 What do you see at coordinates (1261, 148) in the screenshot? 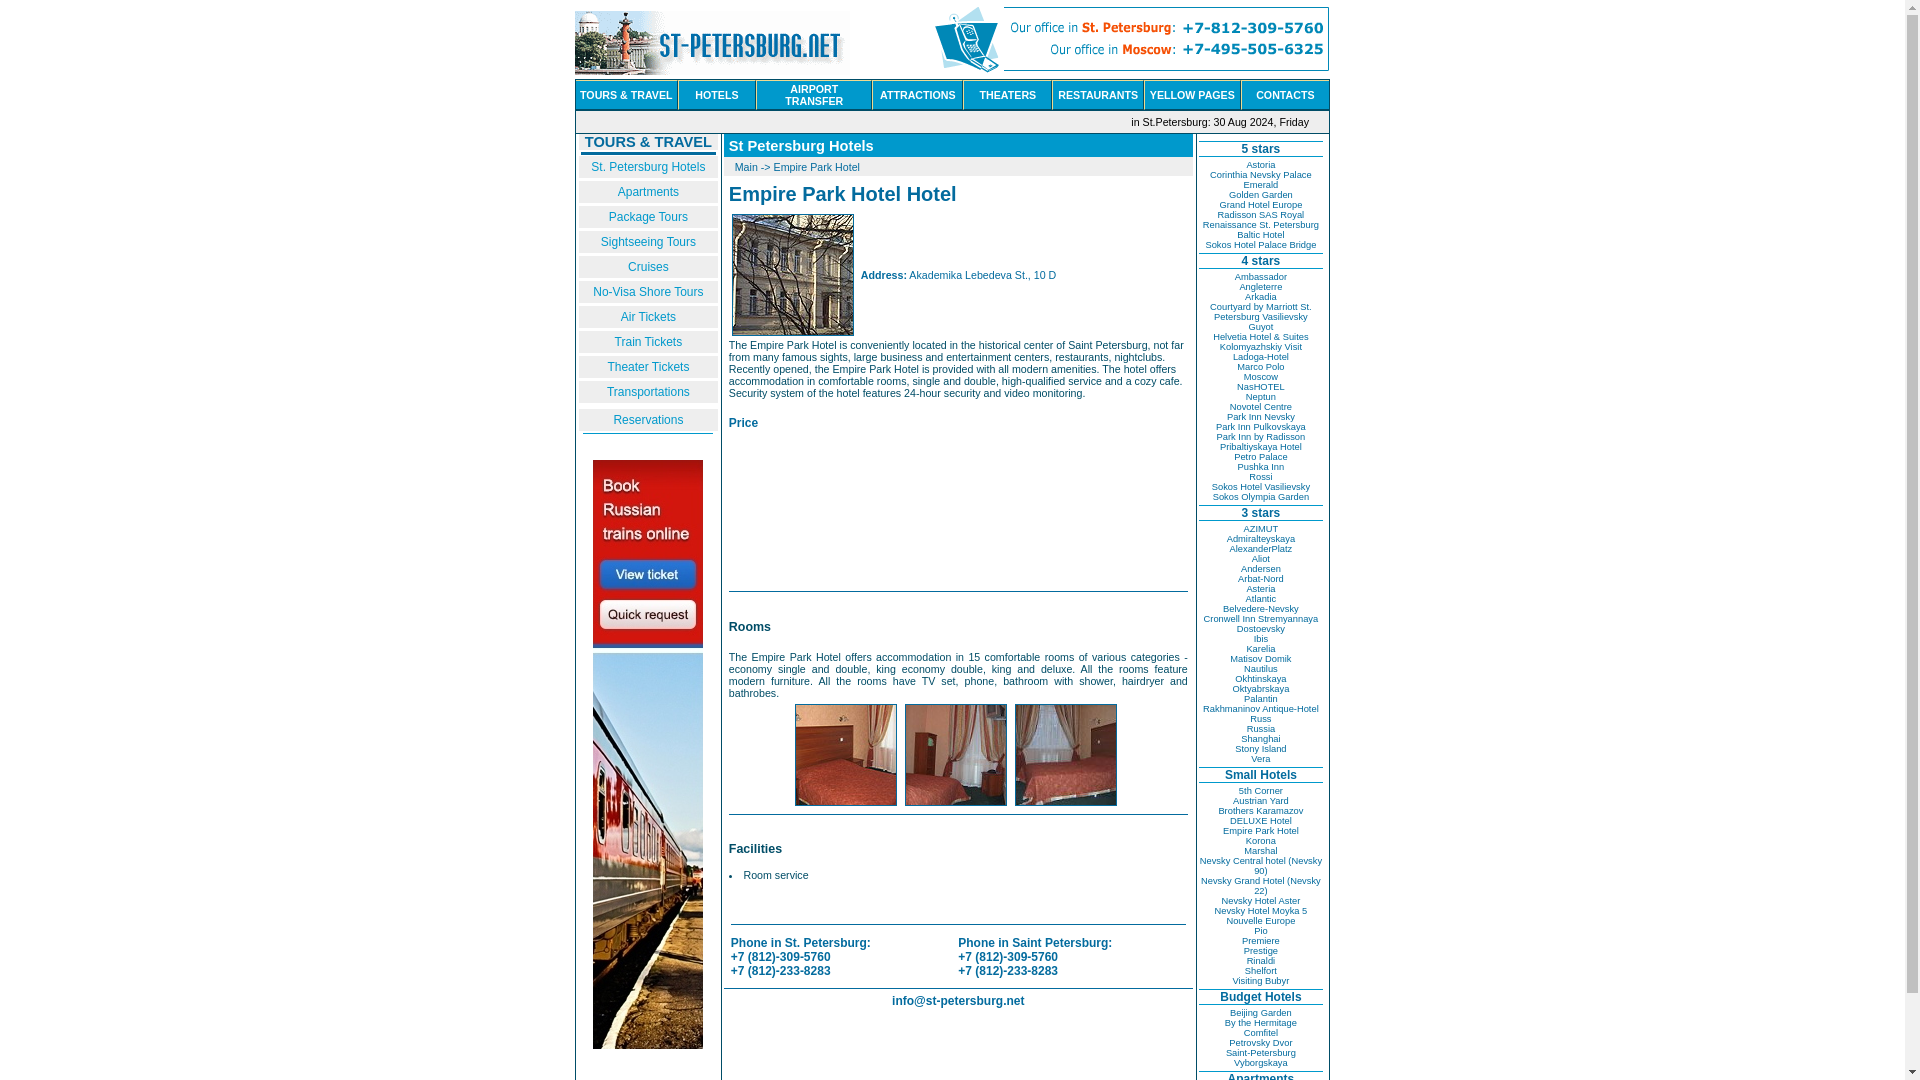
I see `5 stars` at bounding box center [1261, 148].